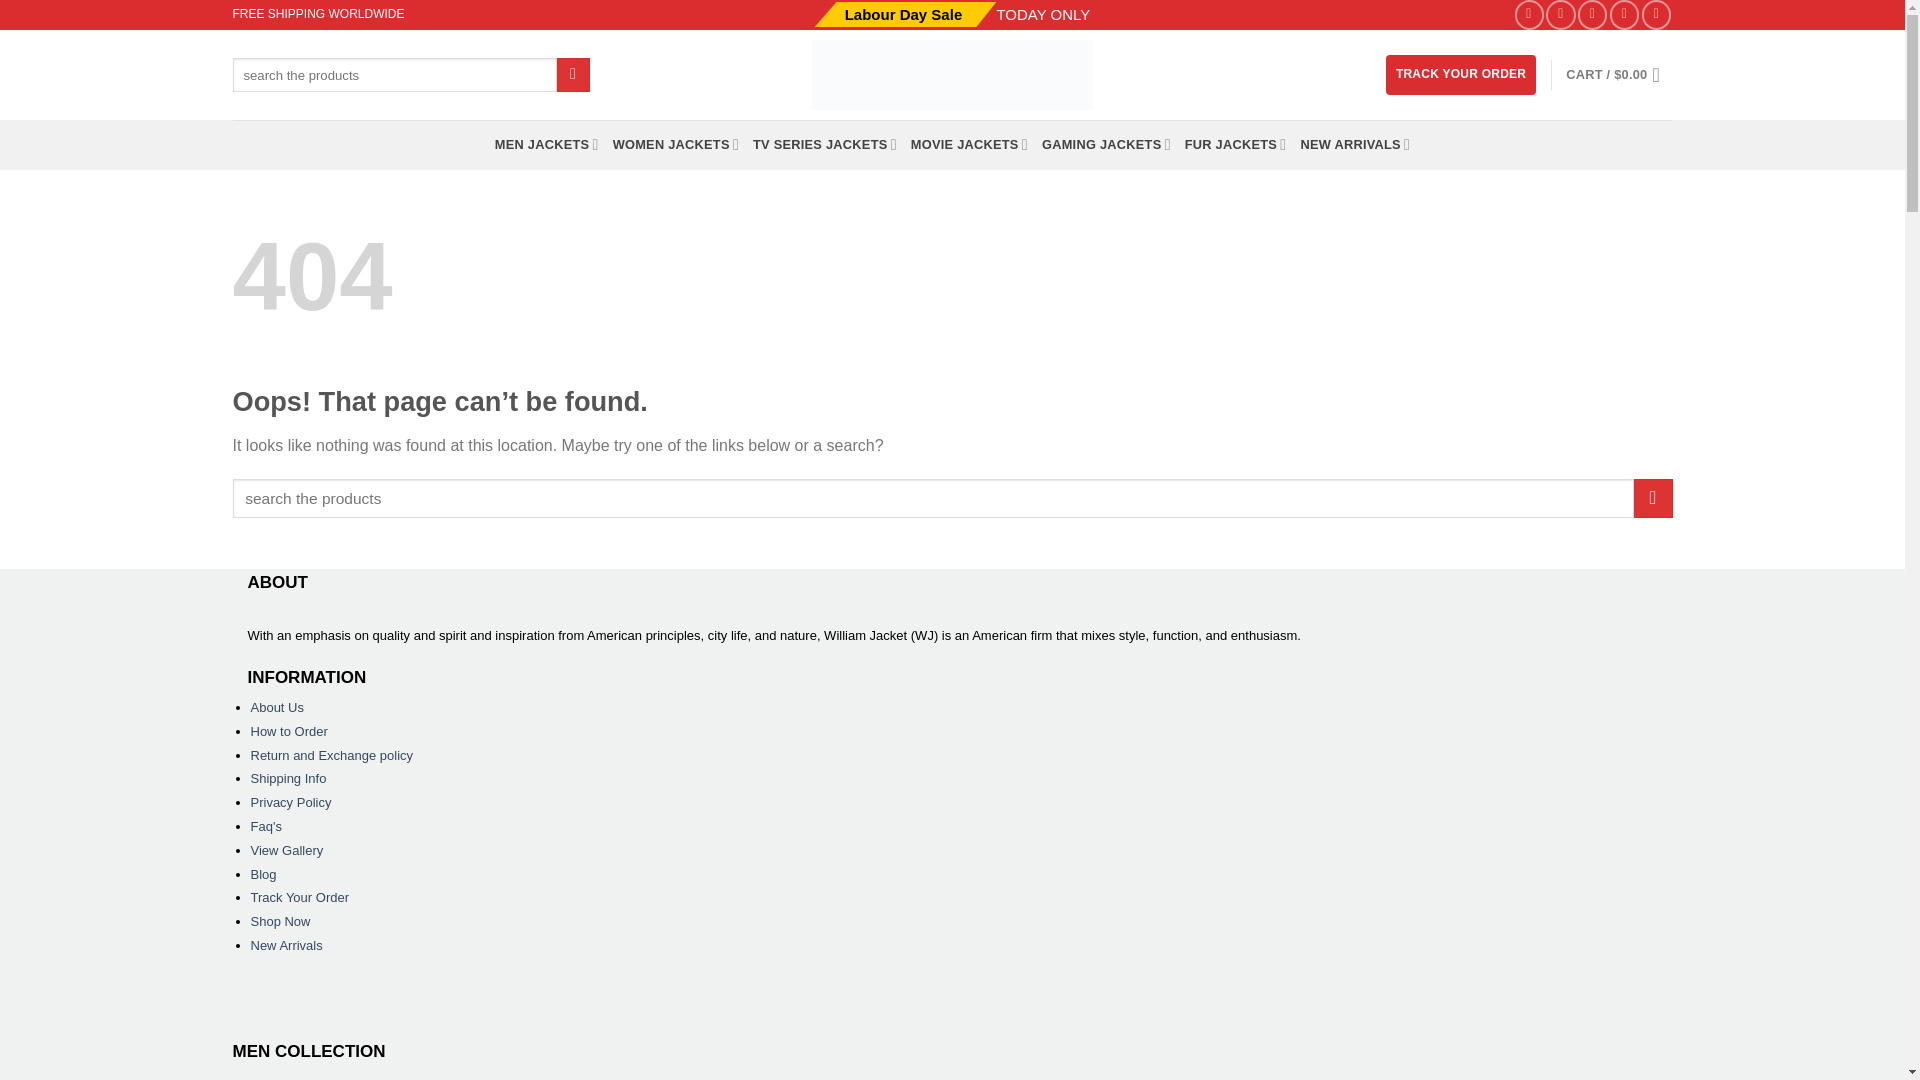 Image resolution: width=1920 pixels, height=1080 pixels. Describe the element at coordinates (1624, 14) in the screenshot. I see `Follow on Pinterest` at that location.